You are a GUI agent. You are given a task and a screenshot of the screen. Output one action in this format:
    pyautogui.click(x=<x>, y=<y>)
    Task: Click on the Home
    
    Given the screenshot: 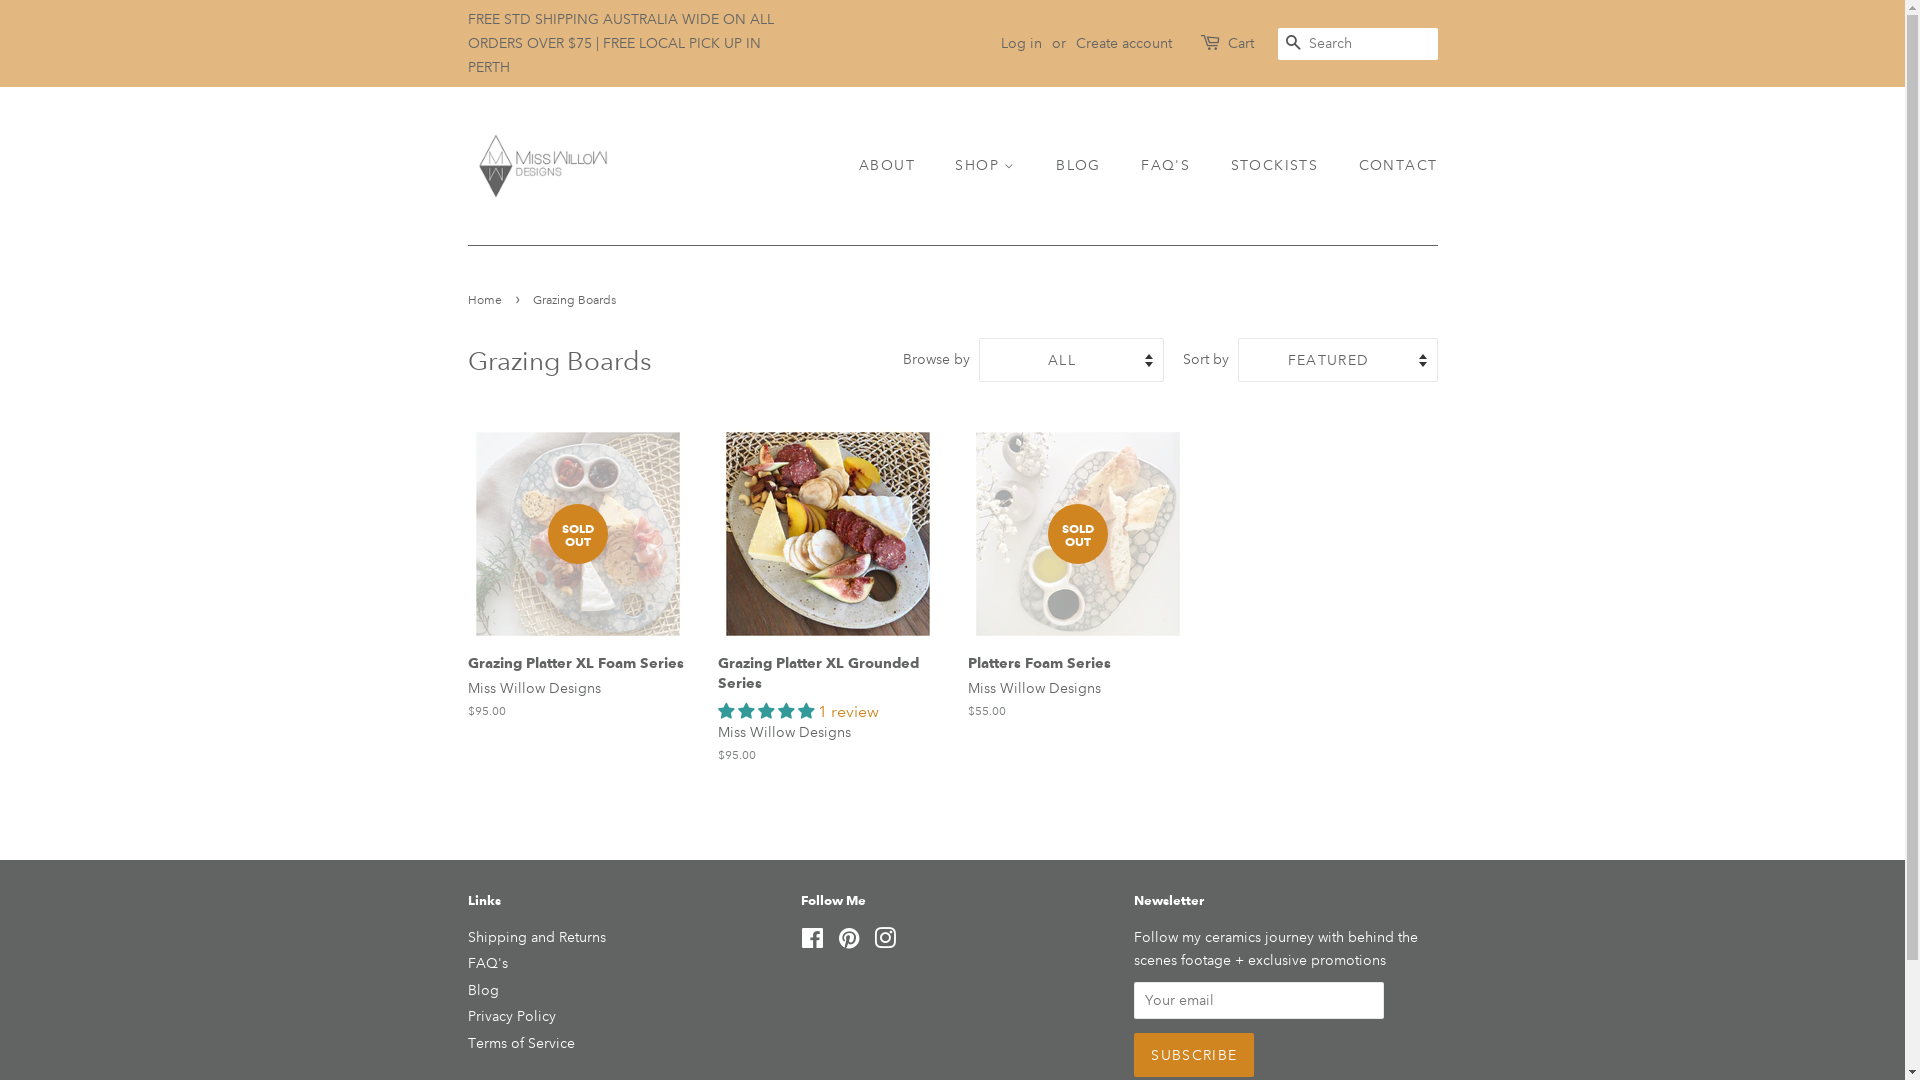 What is the action you would take?
    pyautogui.click(x=487, y=300)
    